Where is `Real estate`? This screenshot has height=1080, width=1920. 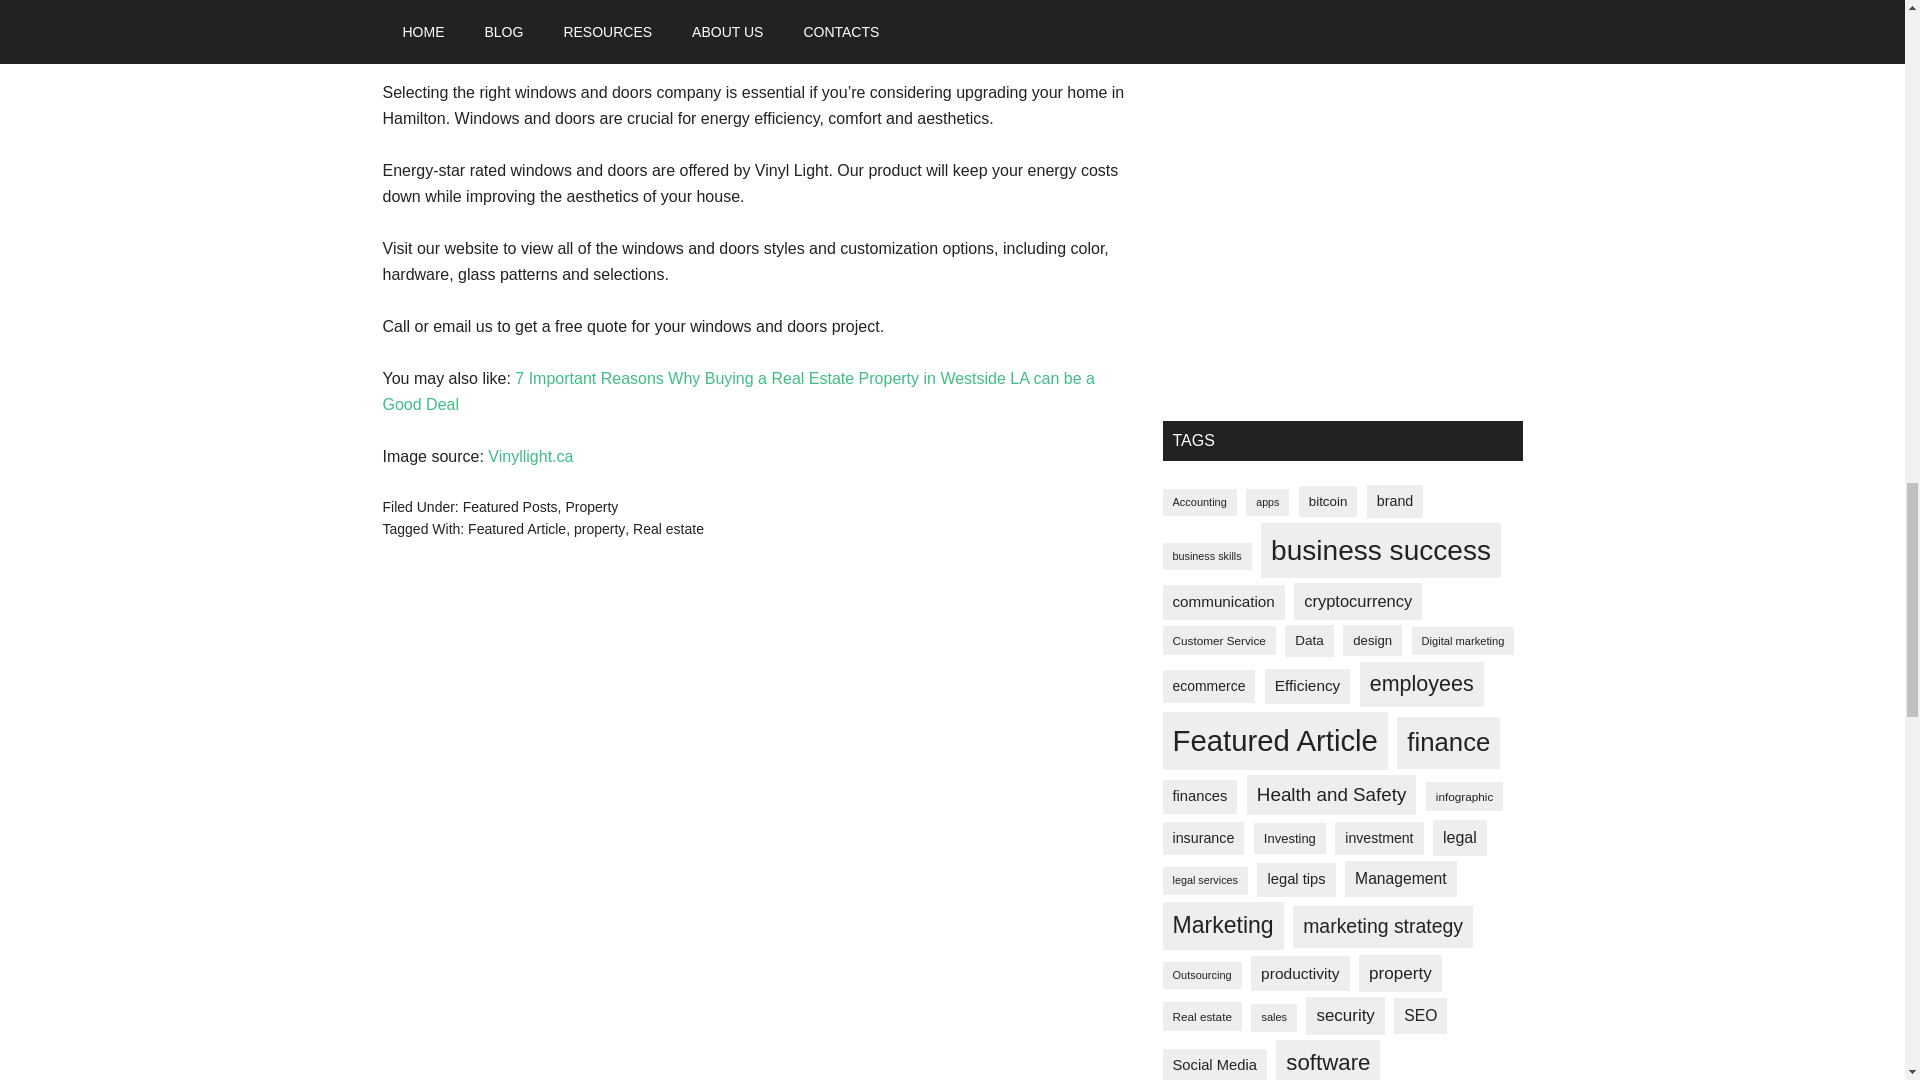
Real estate is located at coordinates (668, 528).